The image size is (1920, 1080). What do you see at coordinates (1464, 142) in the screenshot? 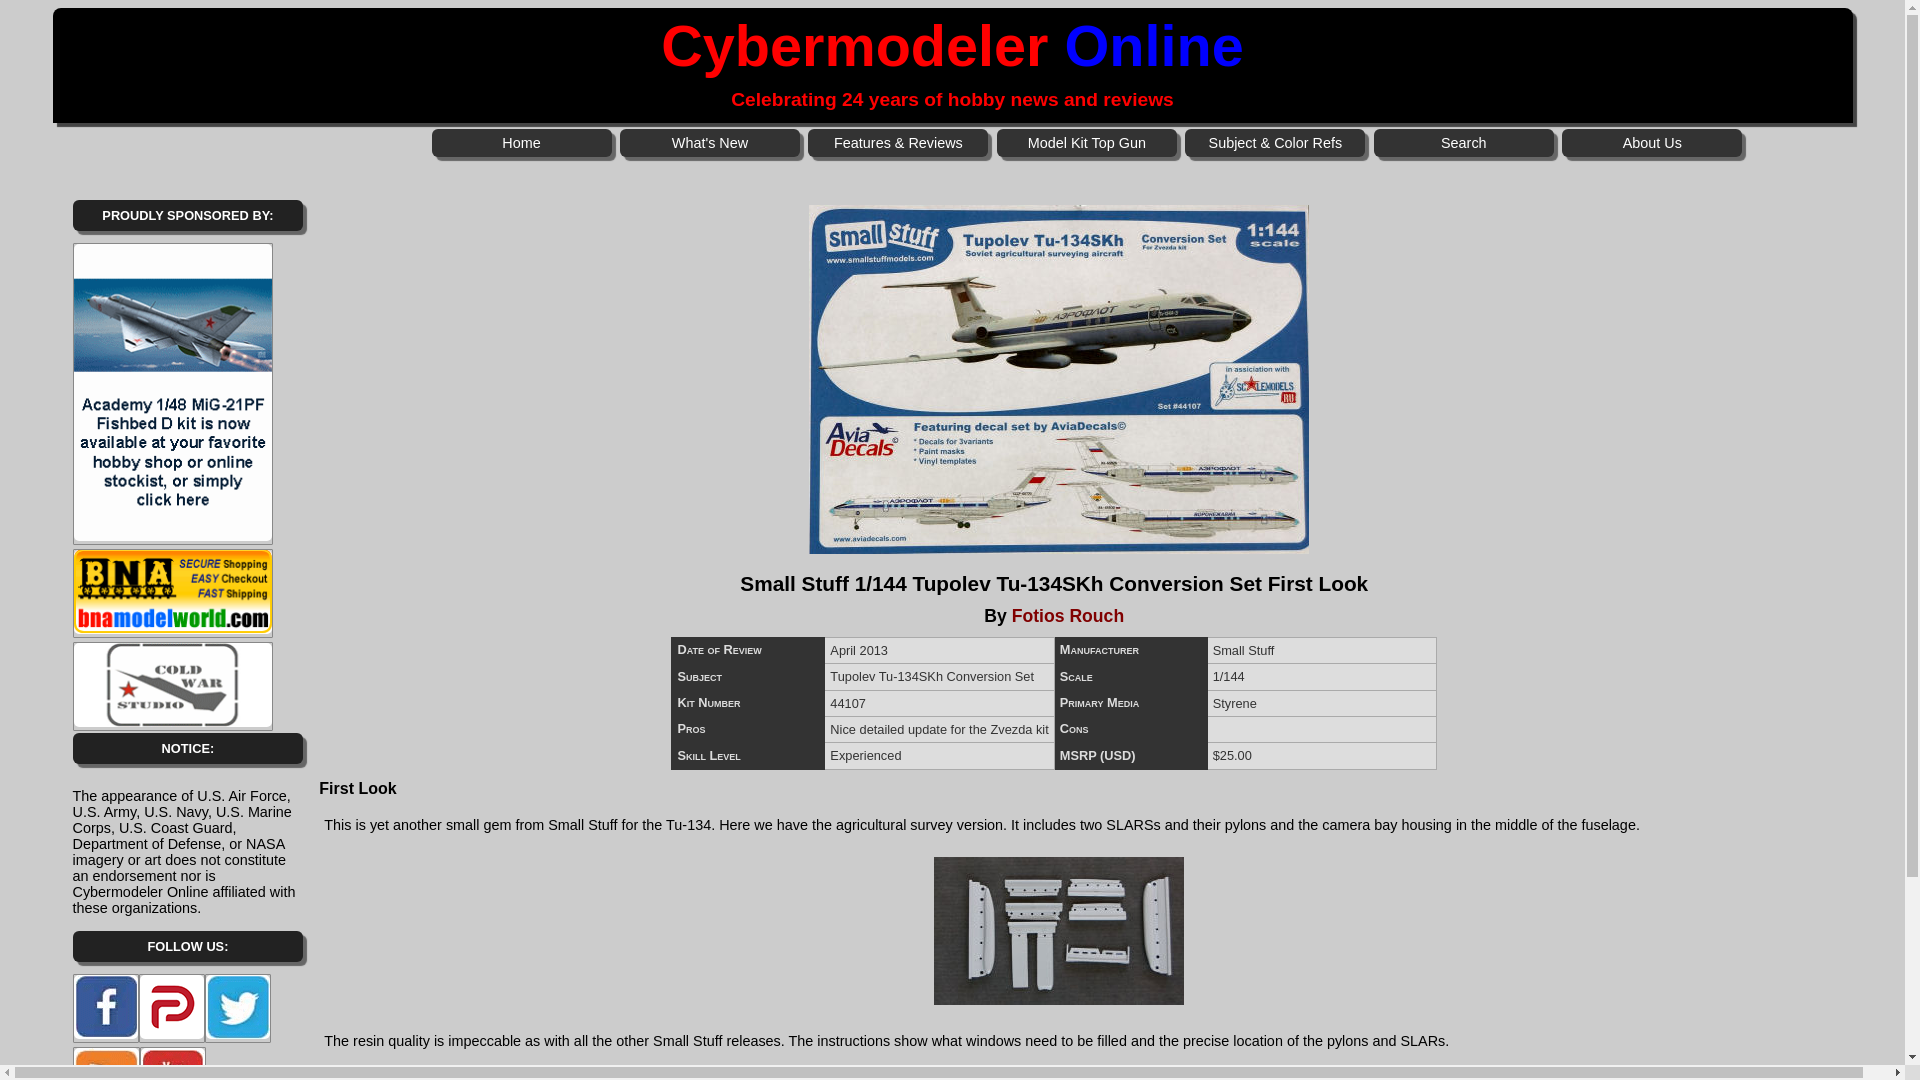
I see `Search` at bounding box center [1464, 142].